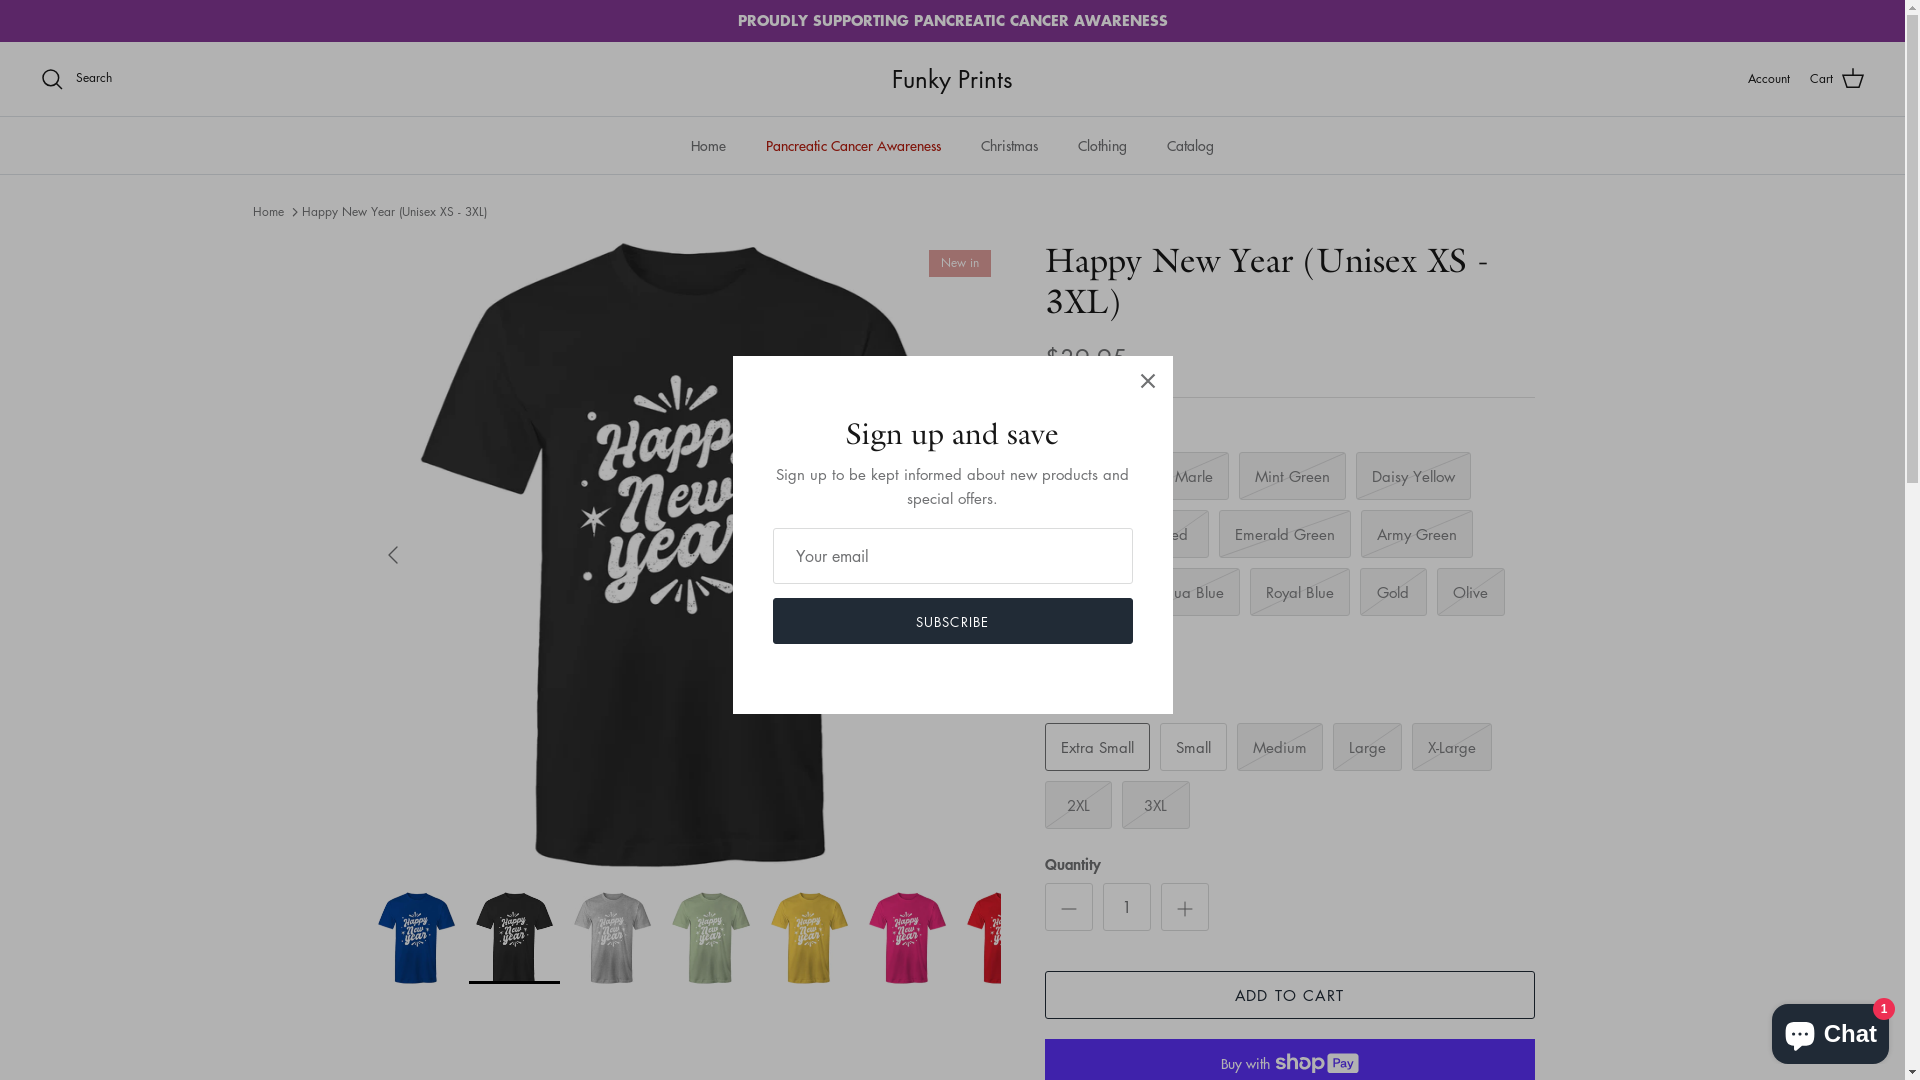 The height and width of the screenshot is (1080, 1920). Describe the element at coordinates (1102, 146) in the screenshot. I see `Clothing` at that location.